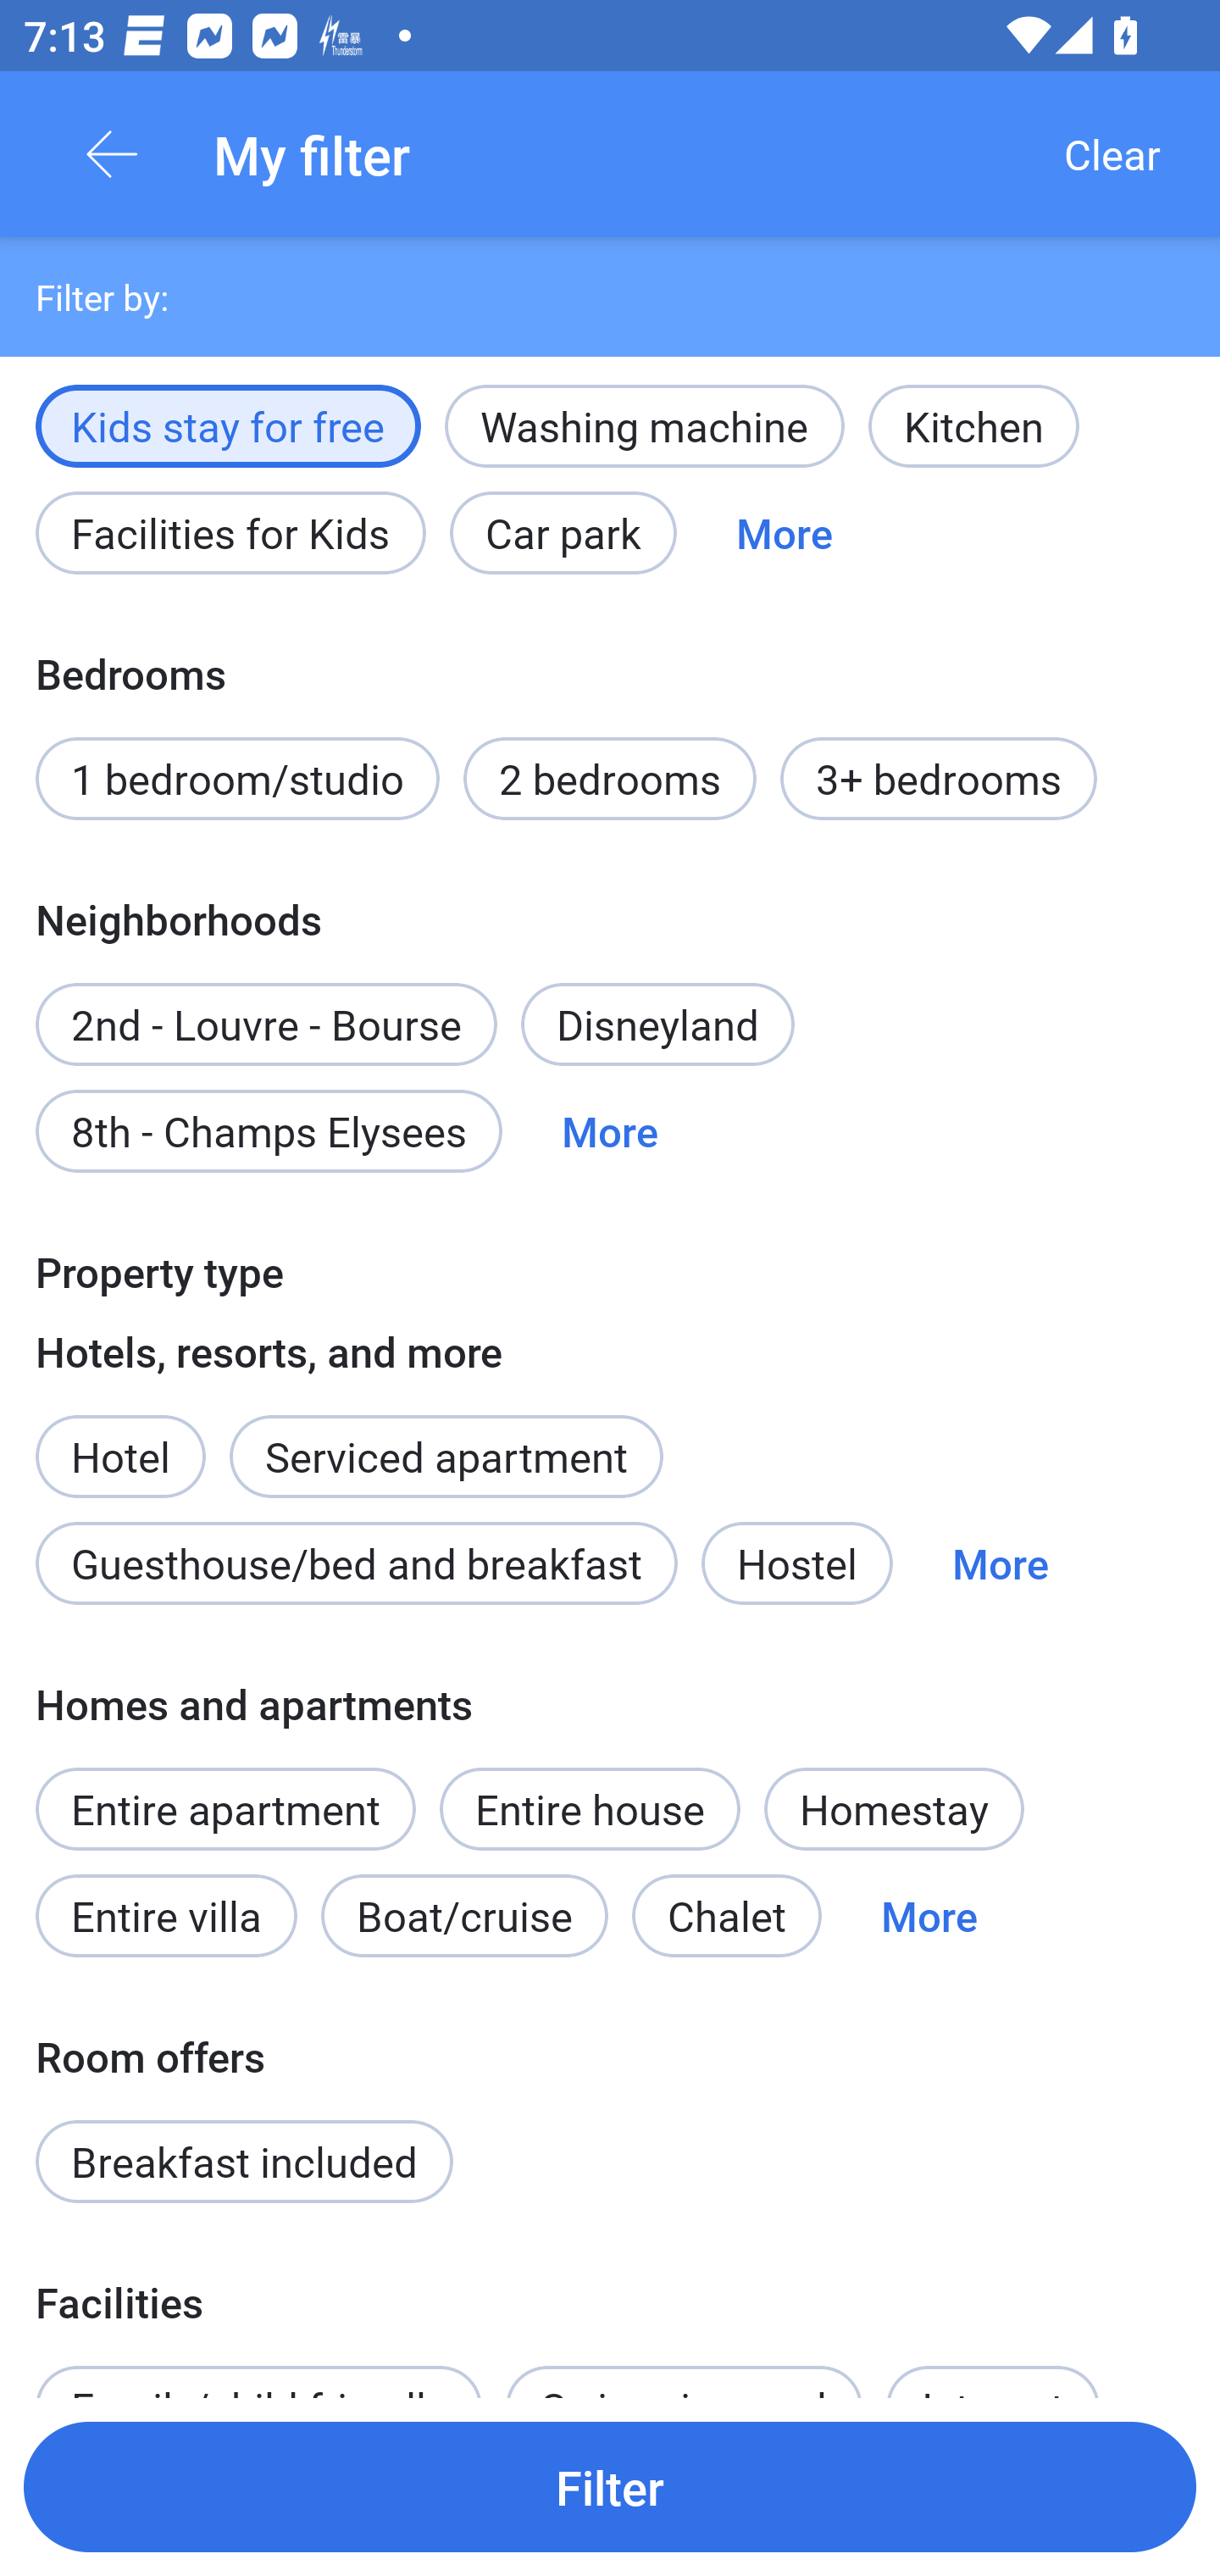 This screenshot has height=2576, width=1220. Describe the element at coordinates (563, 533) in the screenshot. I see `Car park` at that location.